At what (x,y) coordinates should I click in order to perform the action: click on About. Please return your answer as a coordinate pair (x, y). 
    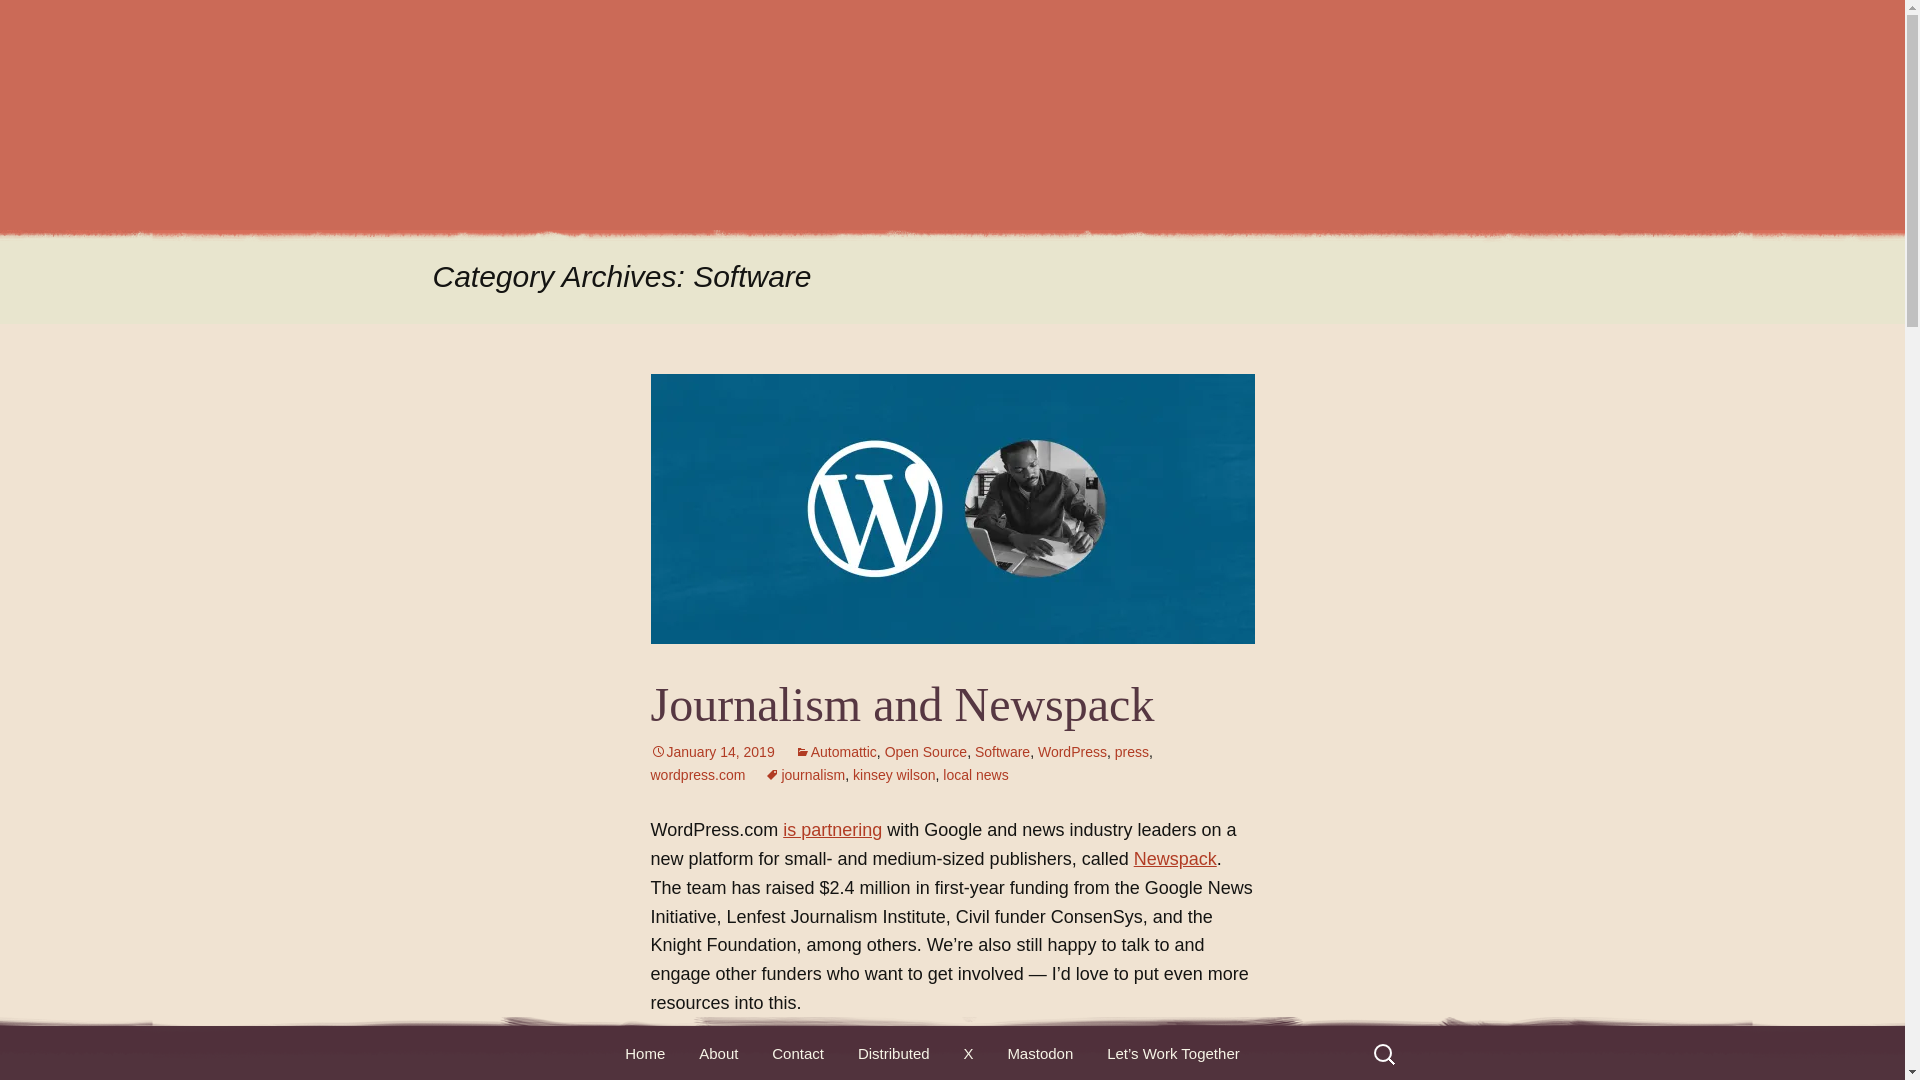
    Looking at the image, I should click on (718, 1053).